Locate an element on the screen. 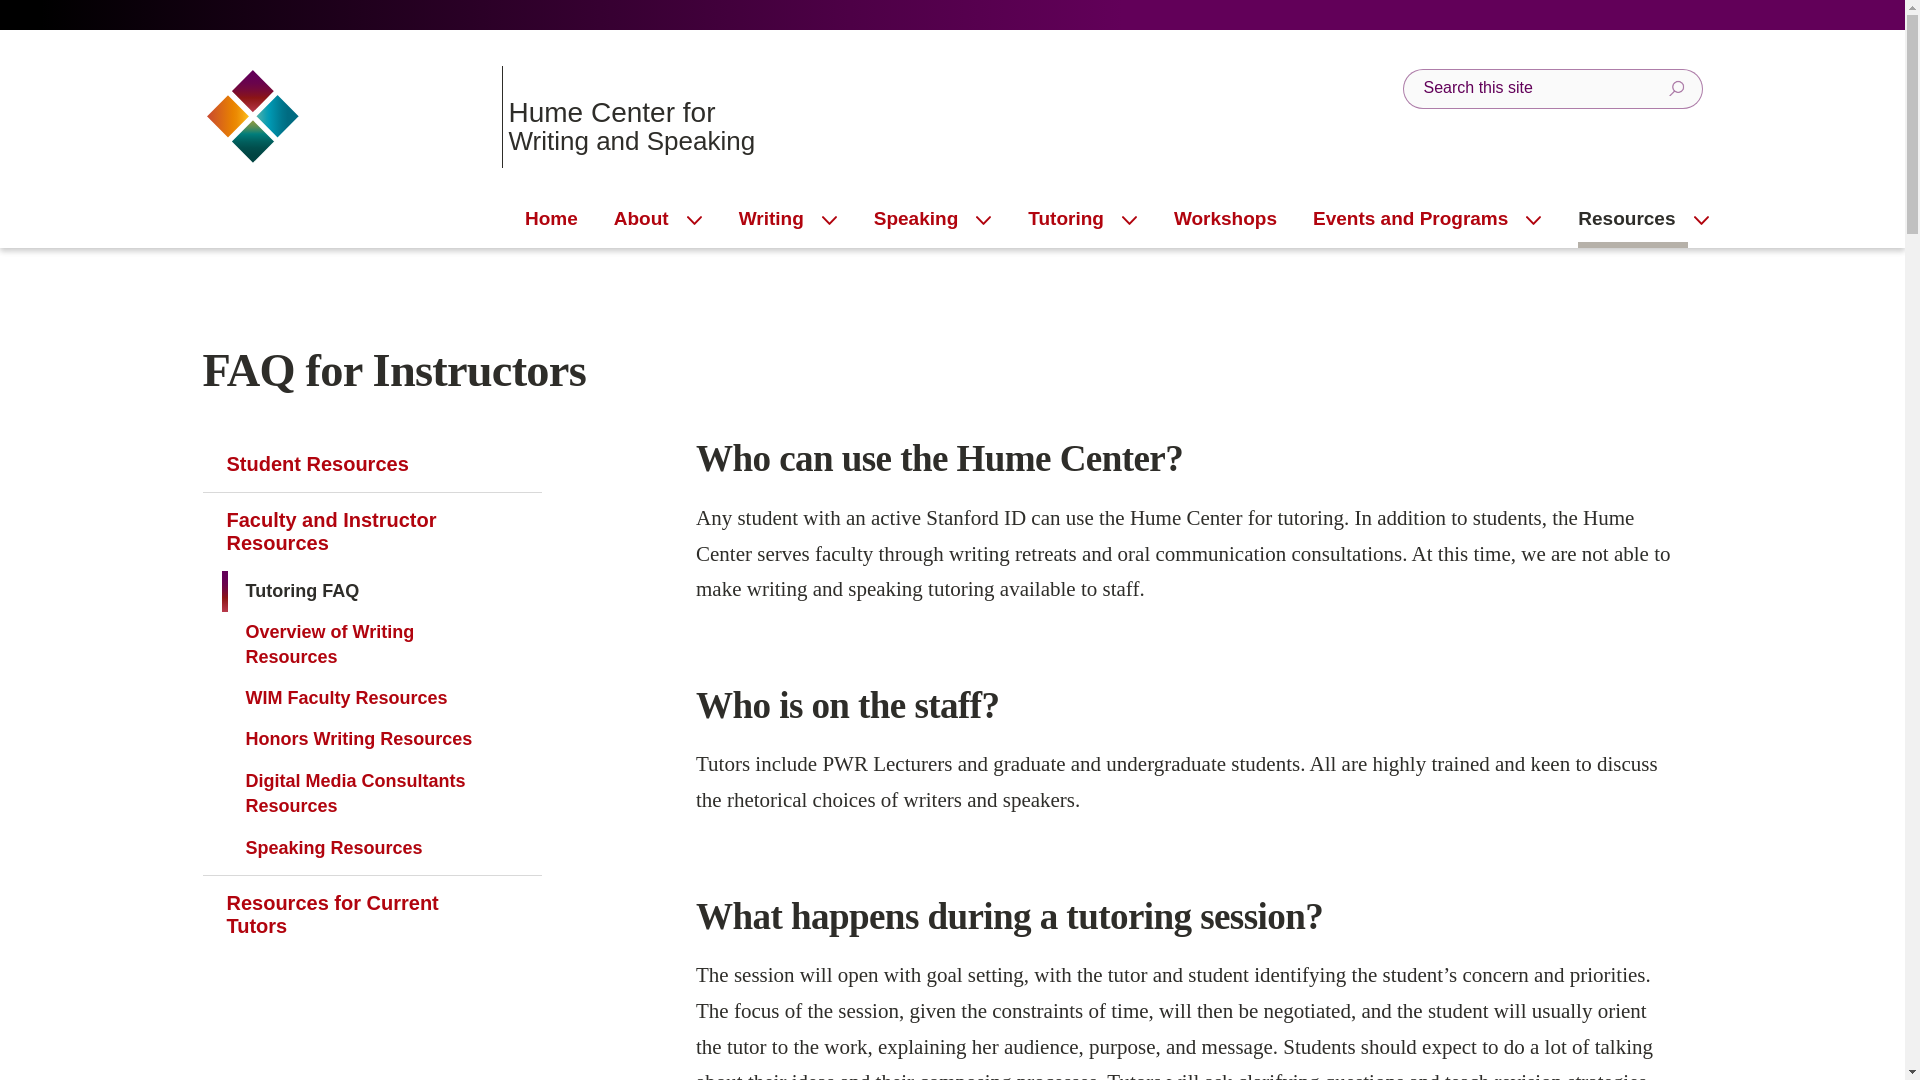 Image resolution: width=1920 pixels, height=1080 pixels. Tutoring is located at coordinates (401, 118).